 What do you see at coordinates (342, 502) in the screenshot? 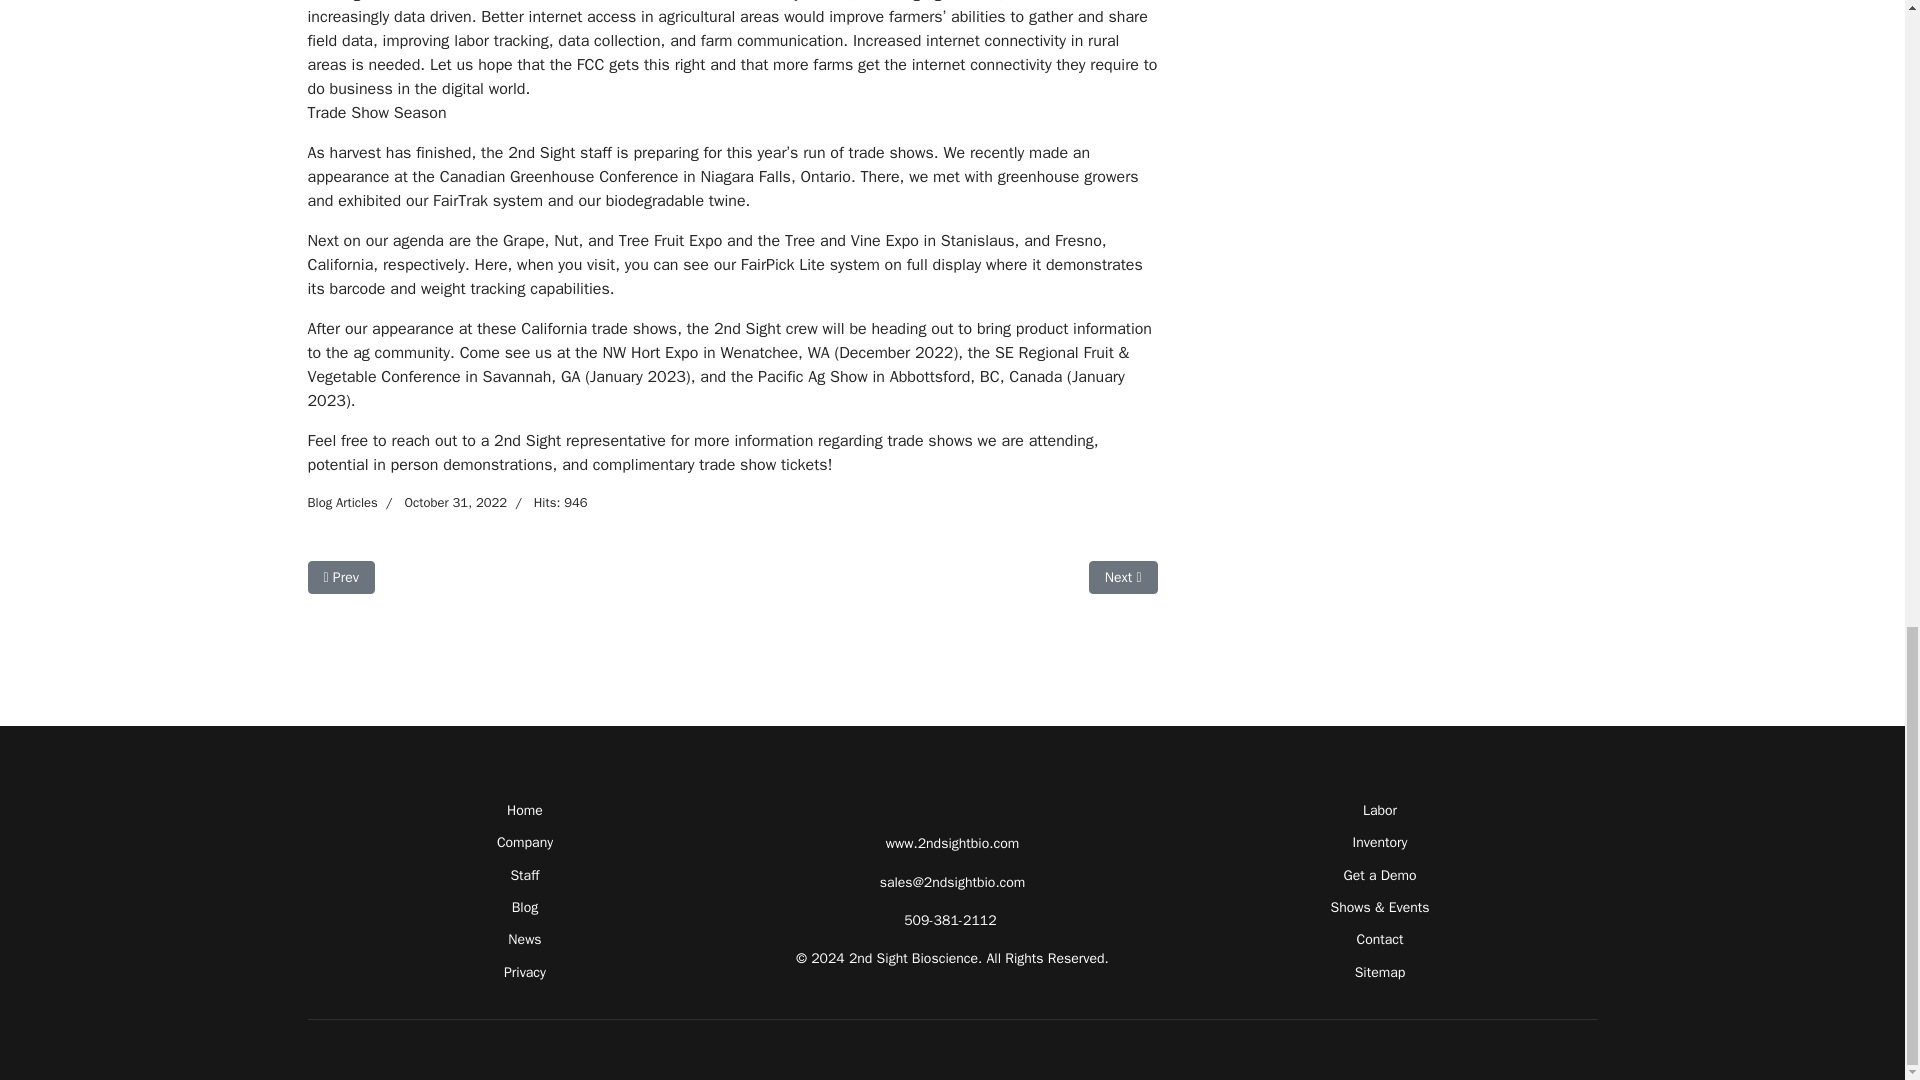
I see `Blog Articles` at bounding box center [342, 502].